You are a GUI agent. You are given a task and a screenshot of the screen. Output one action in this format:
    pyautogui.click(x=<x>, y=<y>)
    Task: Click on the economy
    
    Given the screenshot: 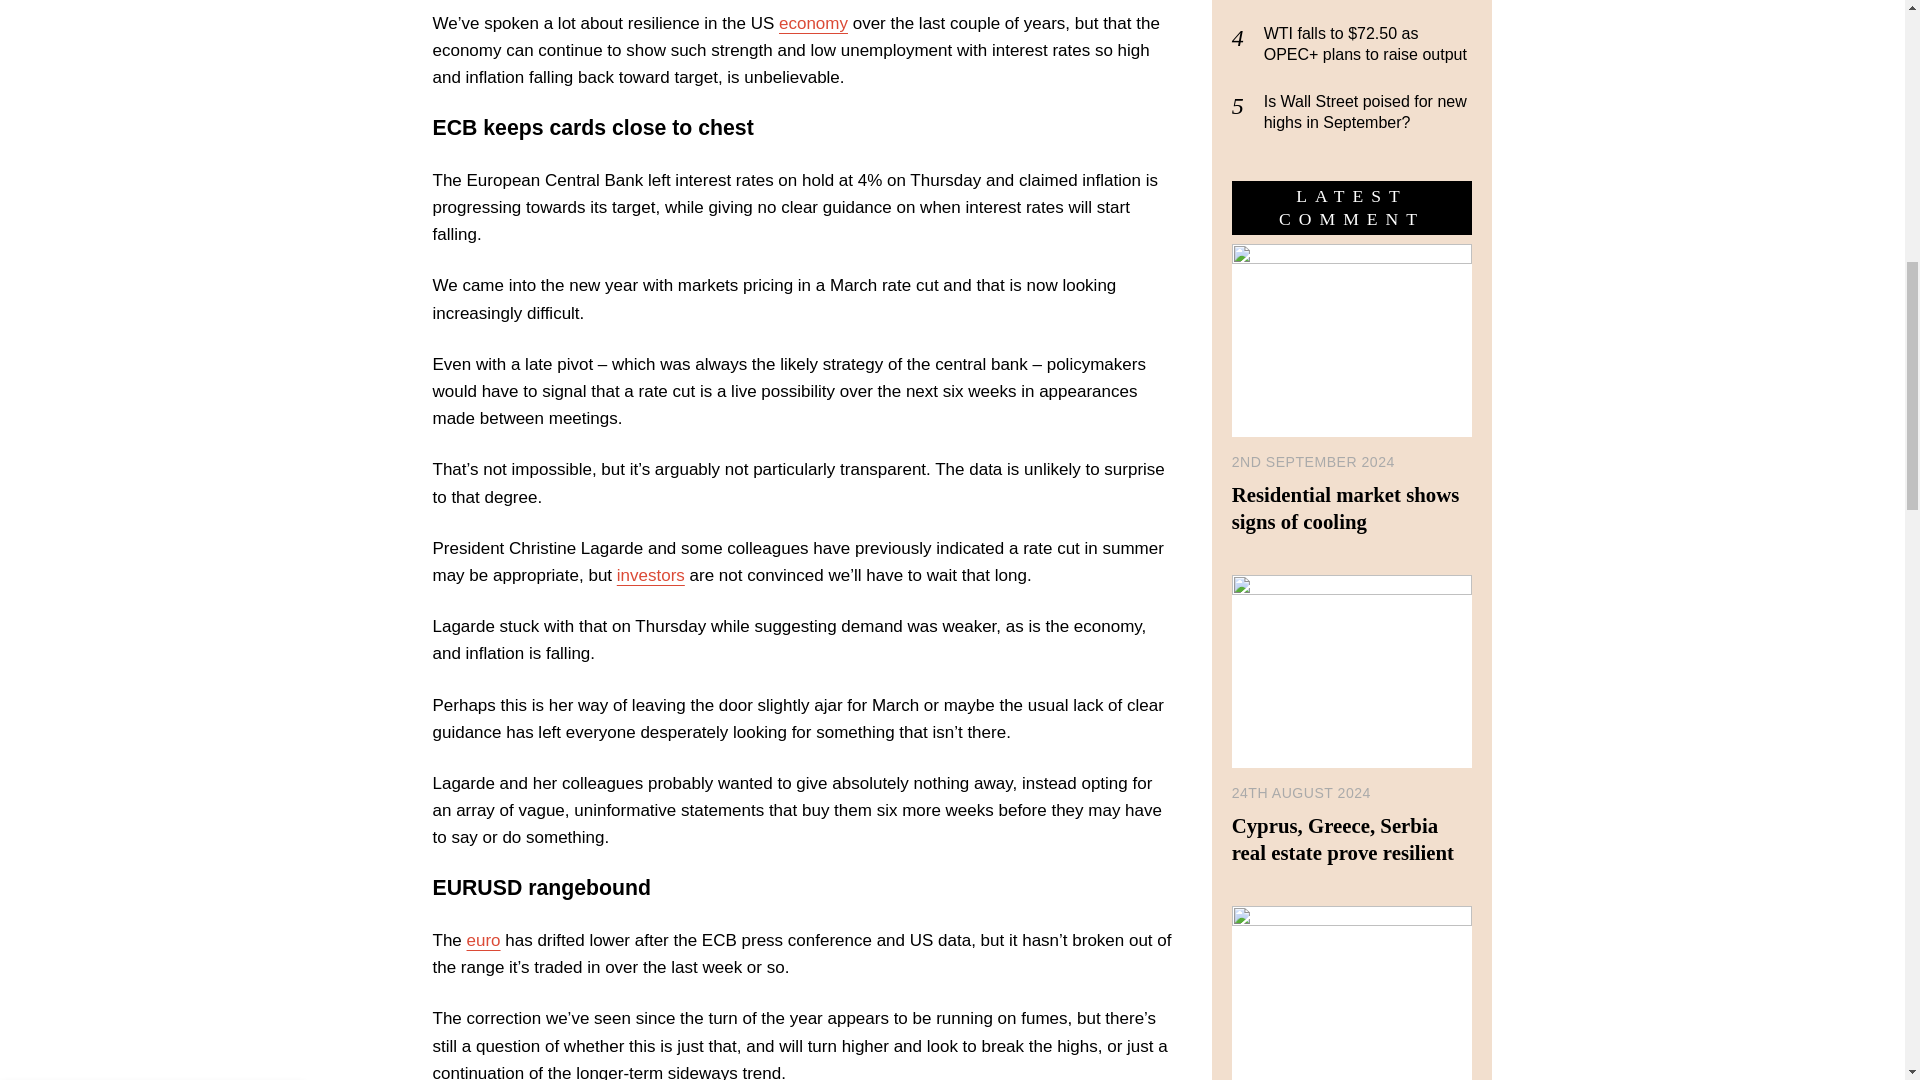 What is the action you would take?
    pyautogui.click(x=814, y=24)
    